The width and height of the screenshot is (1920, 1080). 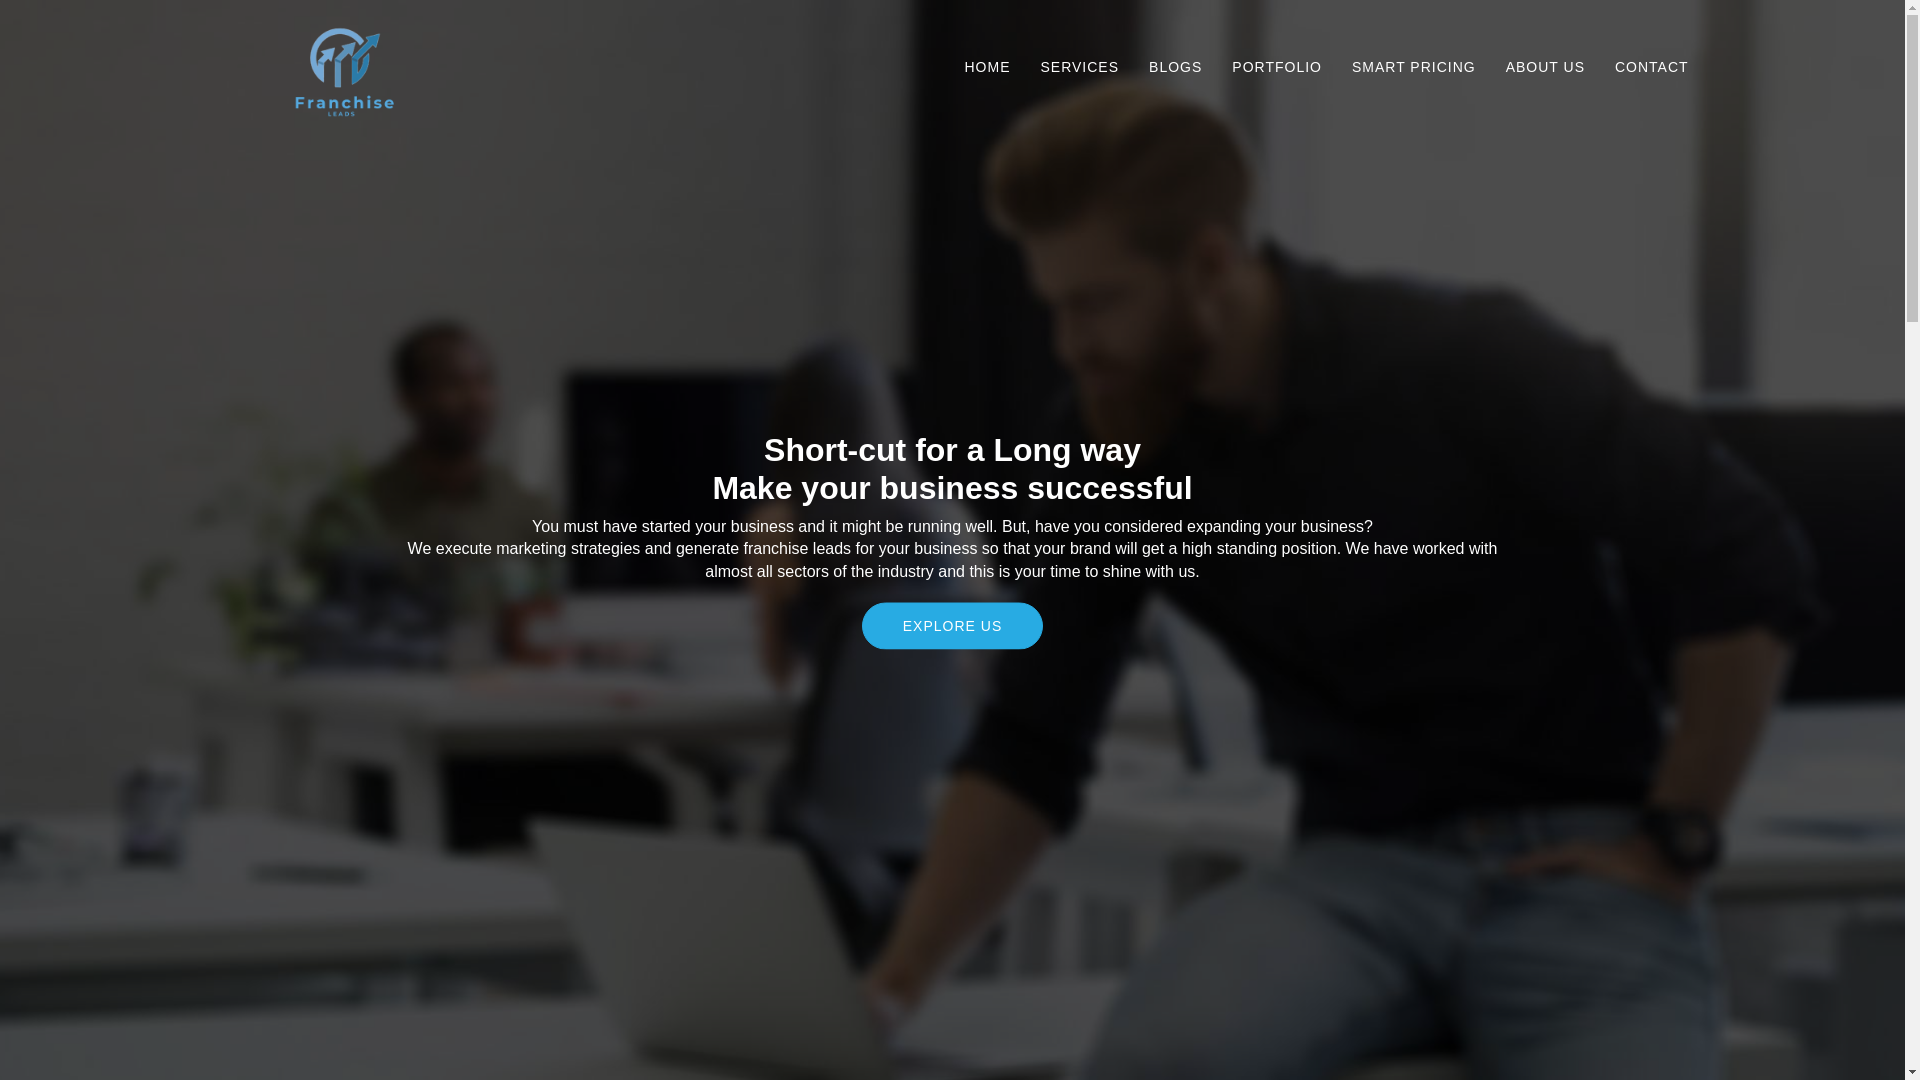 What do you see at coordinates (1652, 66) in the screenshot?
I see `CONTACT` at bounding box center [1652, 66].